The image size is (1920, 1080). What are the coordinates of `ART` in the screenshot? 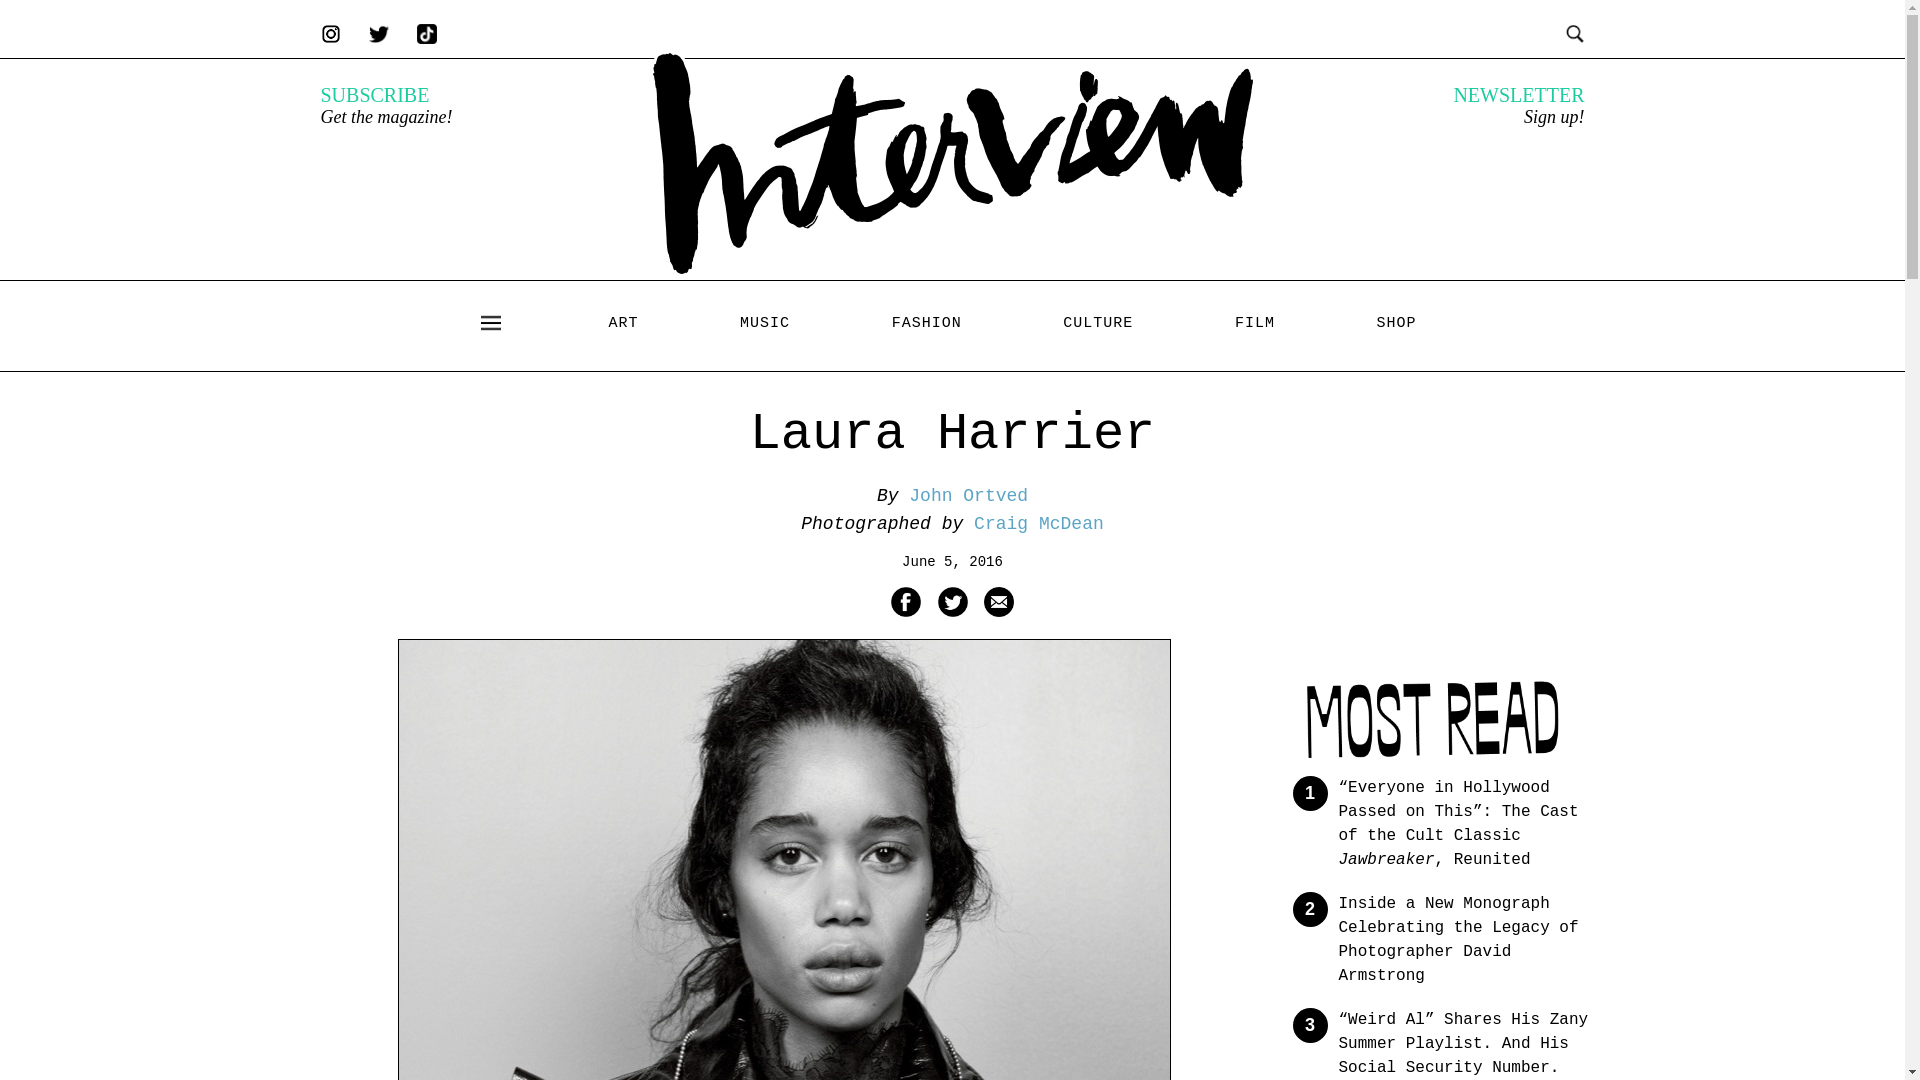 It's located at (622, 323).